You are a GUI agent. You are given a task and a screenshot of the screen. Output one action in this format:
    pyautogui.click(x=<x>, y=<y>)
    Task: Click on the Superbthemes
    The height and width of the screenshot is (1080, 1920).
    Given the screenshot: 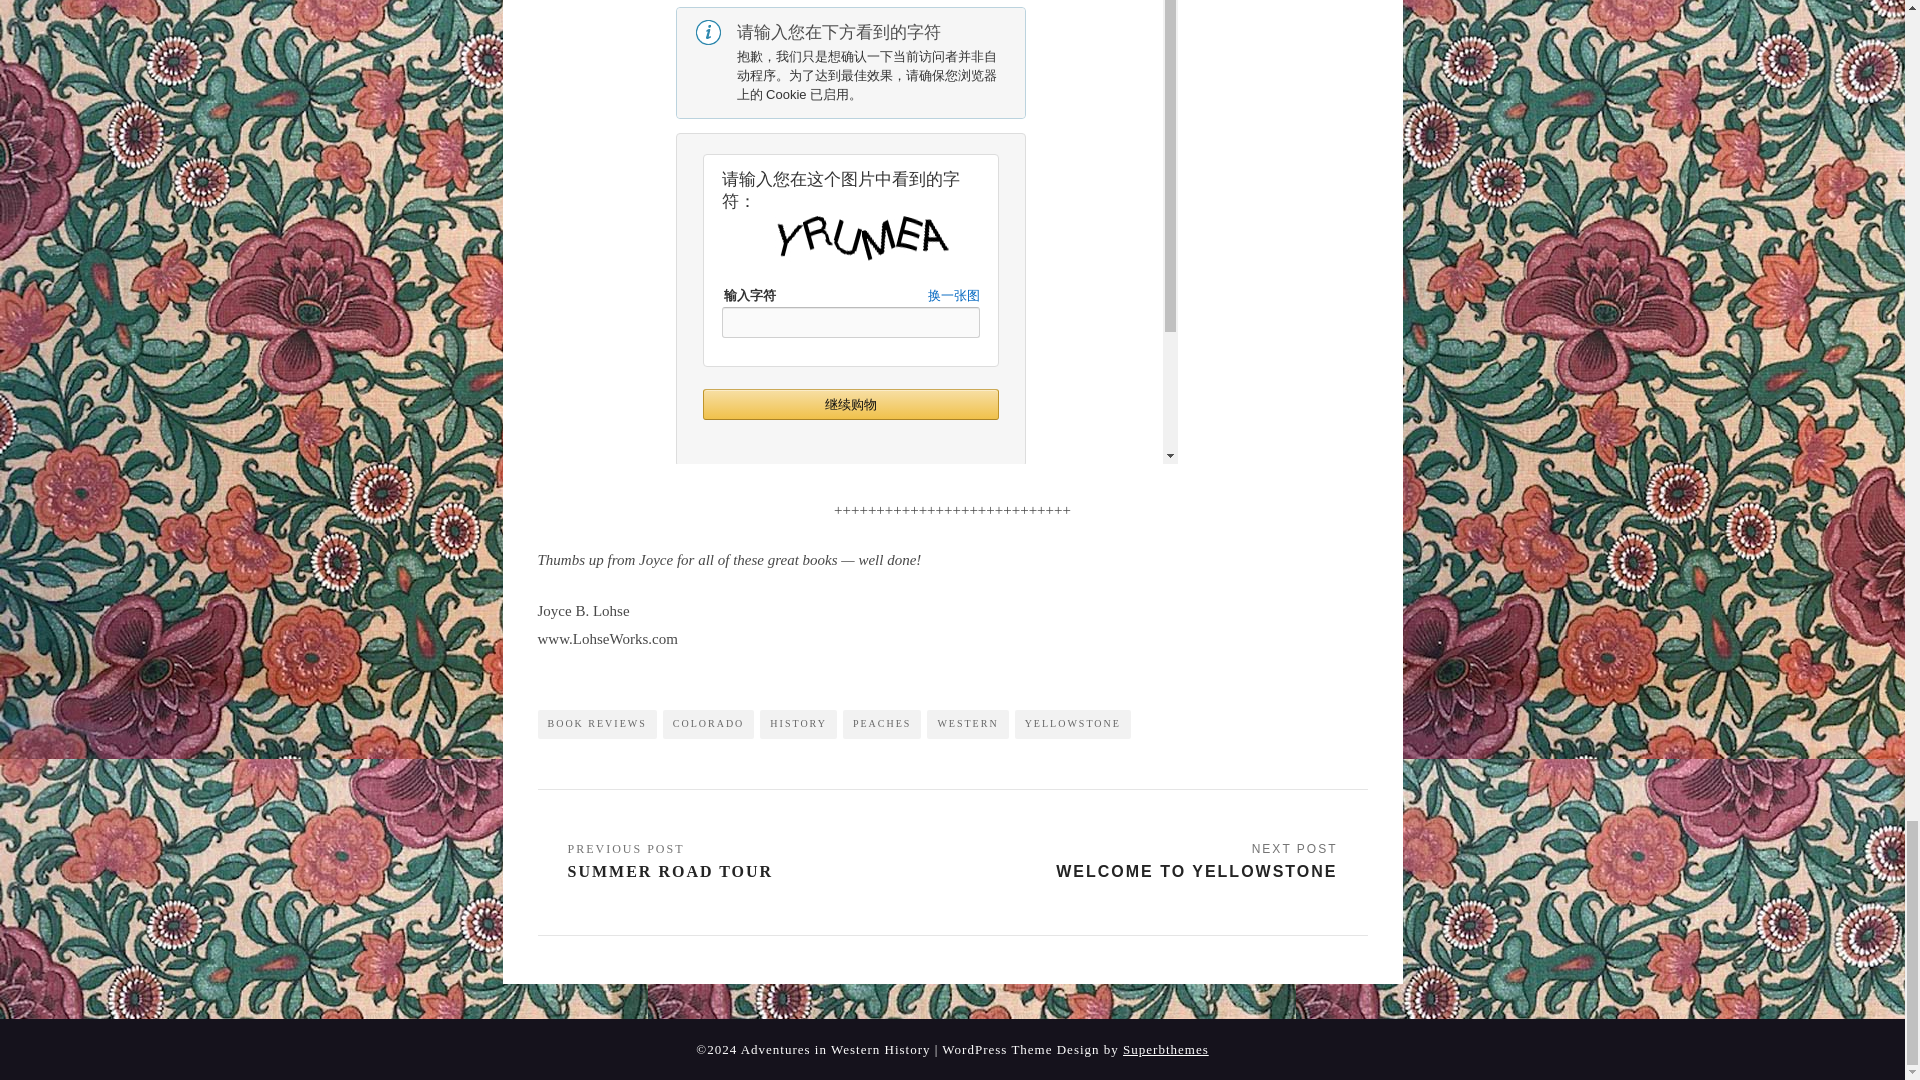 What is the action you would take?
    pyautogui.click(x=1166, y=1048)
    